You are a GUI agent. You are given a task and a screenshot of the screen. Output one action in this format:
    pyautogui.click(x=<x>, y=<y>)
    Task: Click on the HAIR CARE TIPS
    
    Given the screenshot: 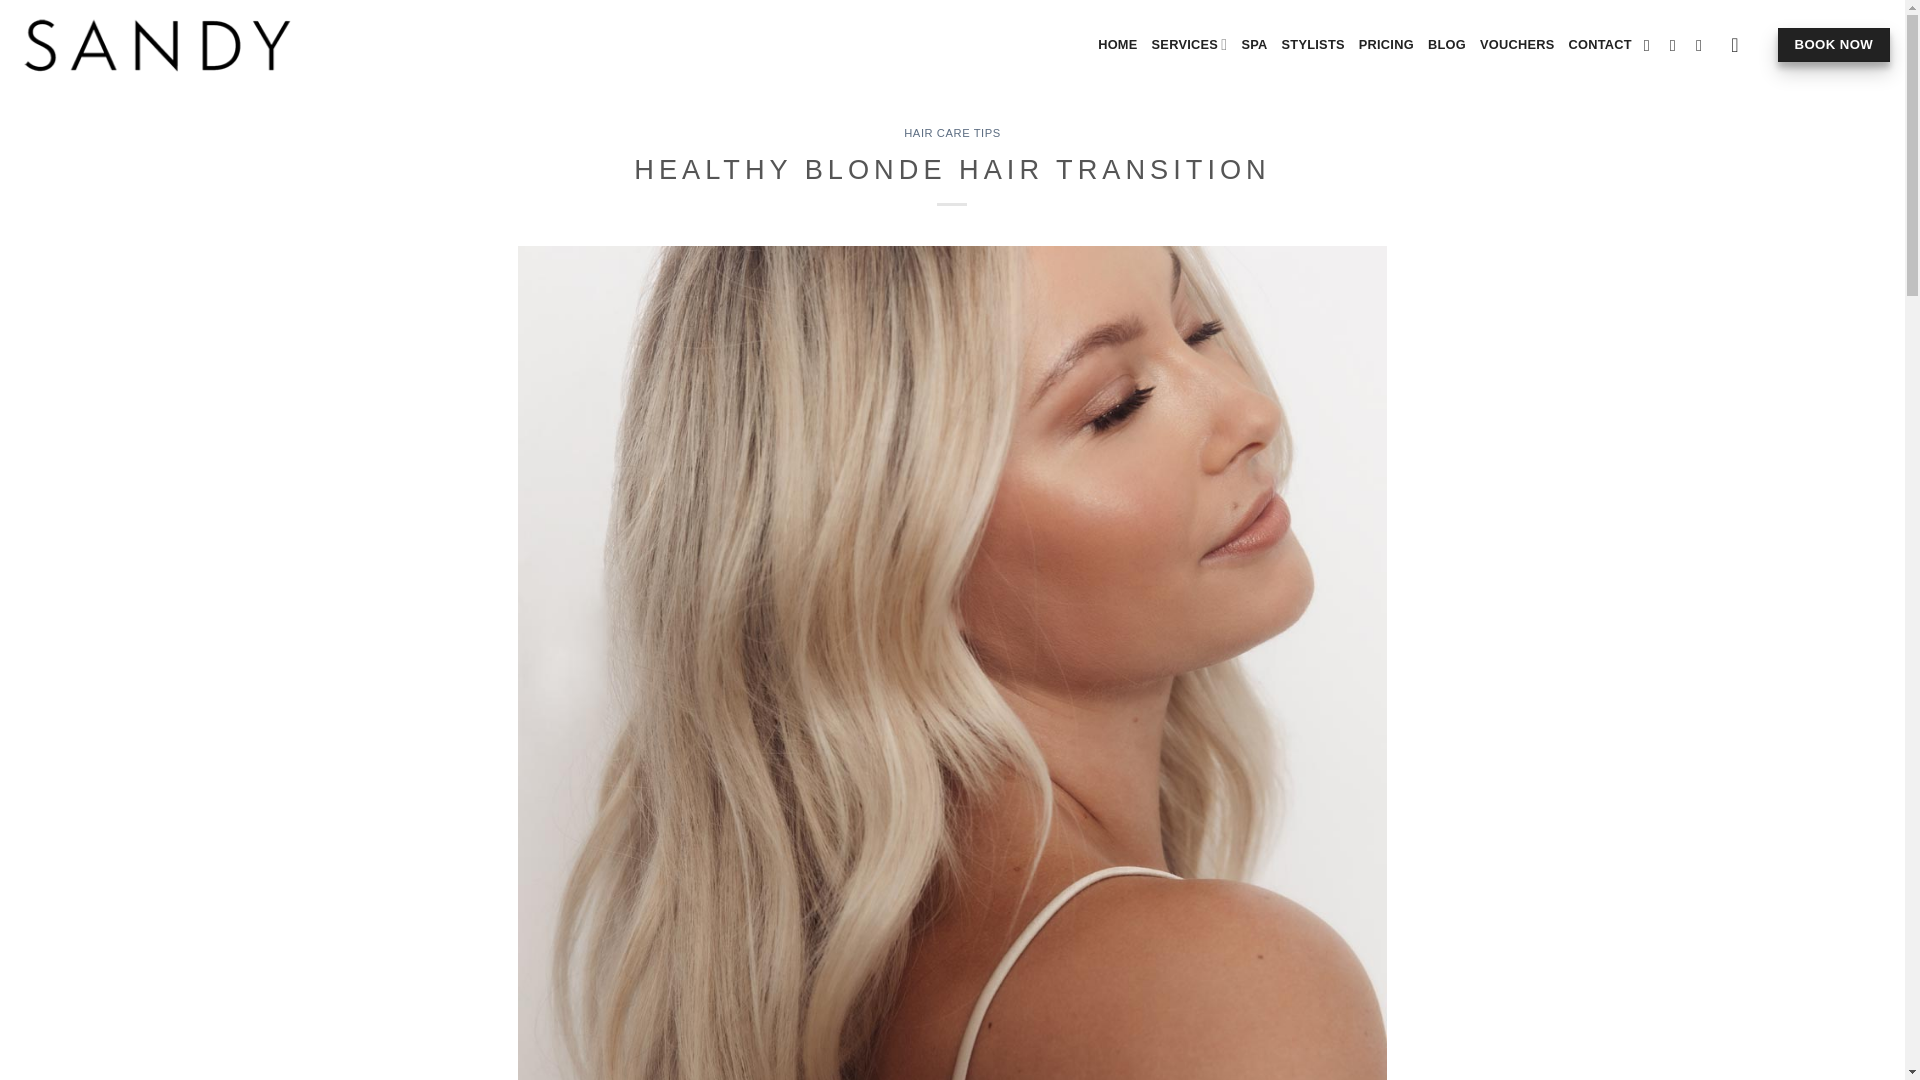 What is the action you would take?
    pyautogui.click(x=952, y=133)
    